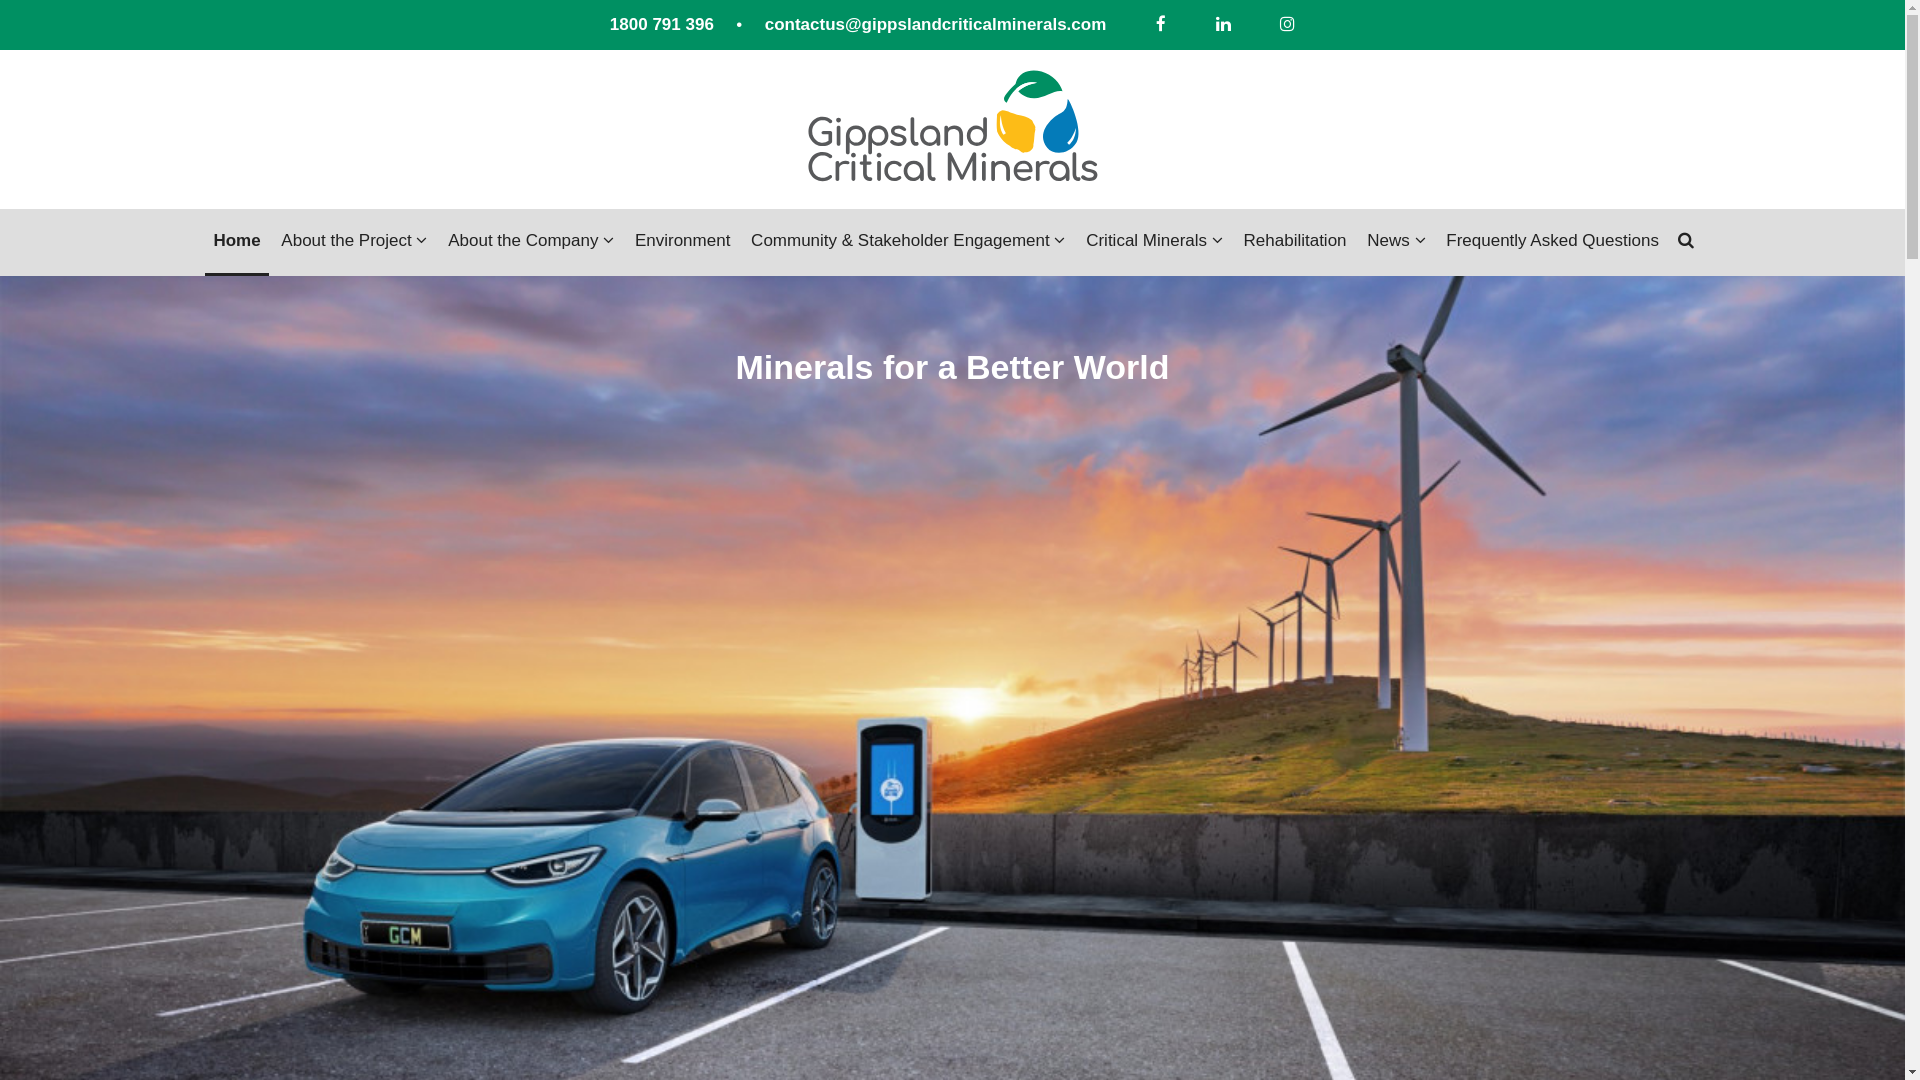 This screenshot has width=1920, height=1080. What do you see at coordinates (531, 242) in the screenshot?
I see `About the Company` at bounding box center [531, 242].